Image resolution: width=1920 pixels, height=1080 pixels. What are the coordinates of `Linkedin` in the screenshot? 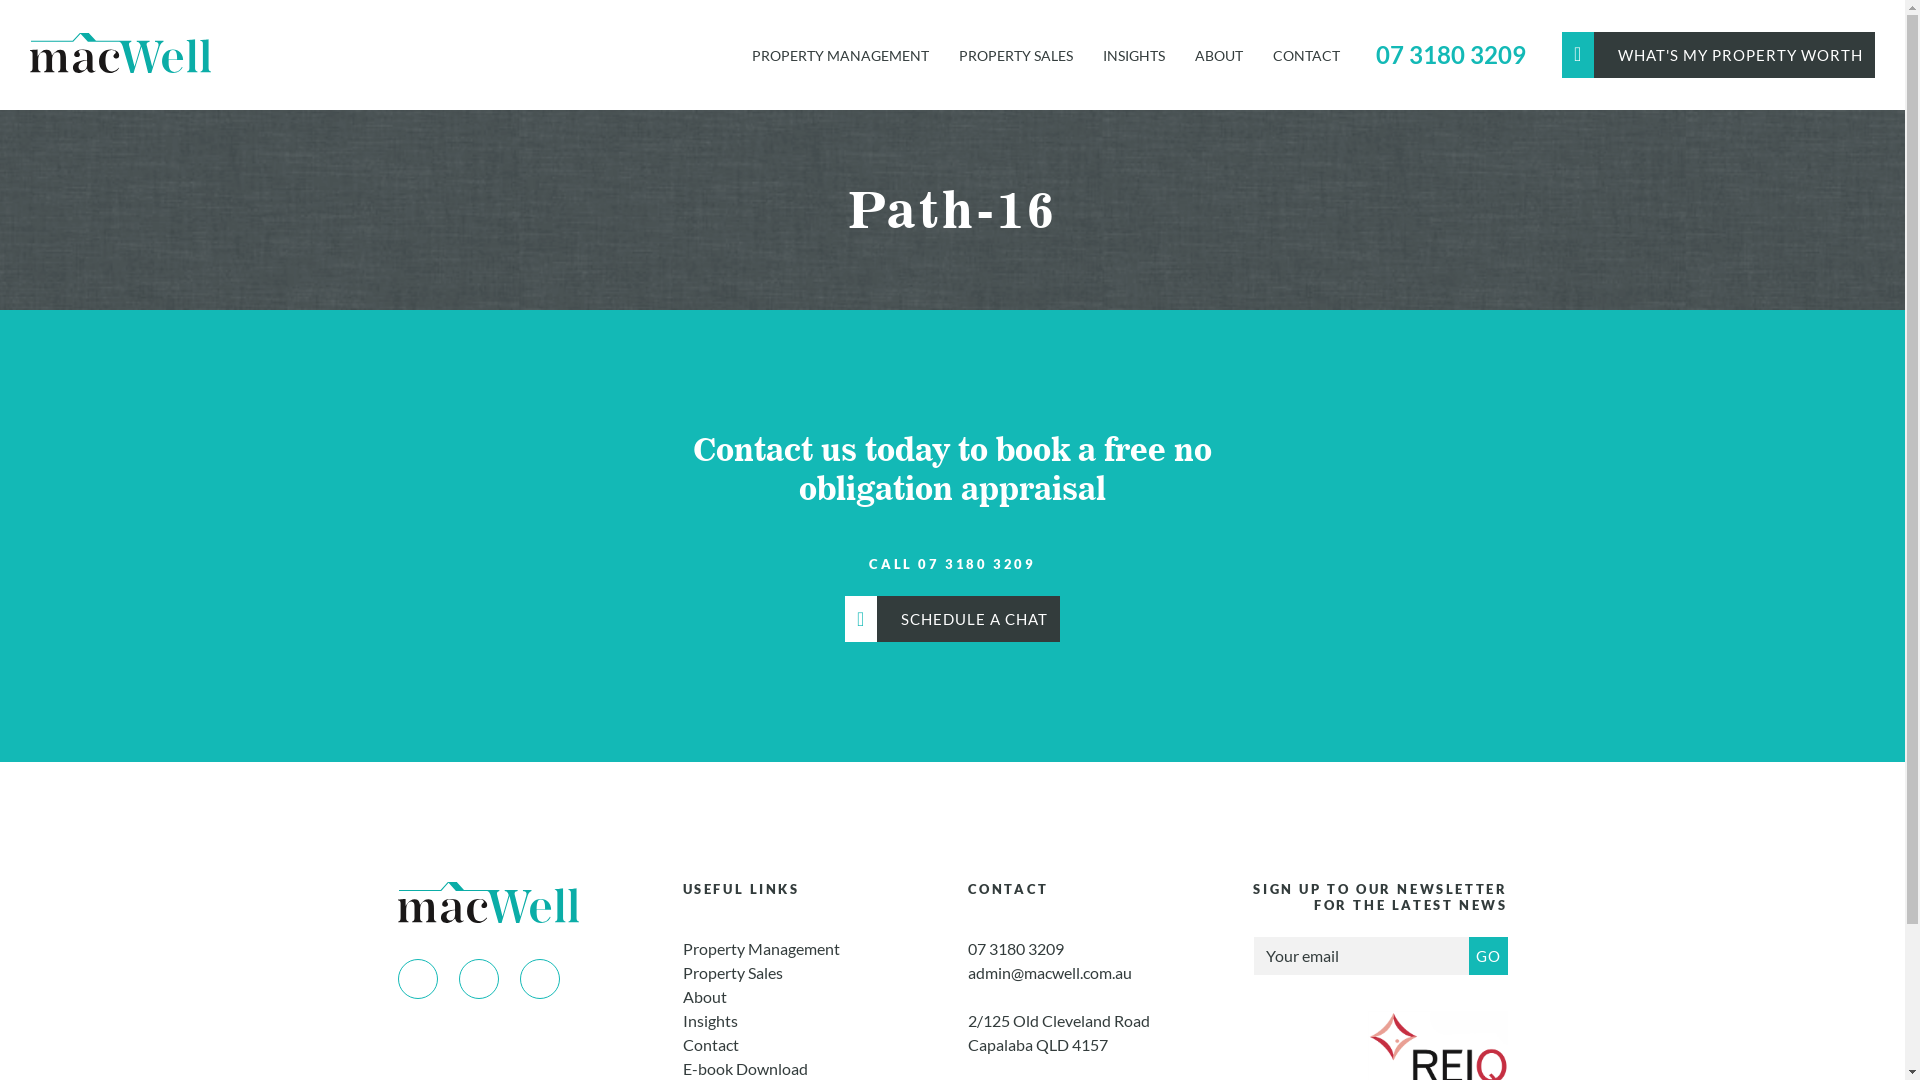 It's located at (540, 979).